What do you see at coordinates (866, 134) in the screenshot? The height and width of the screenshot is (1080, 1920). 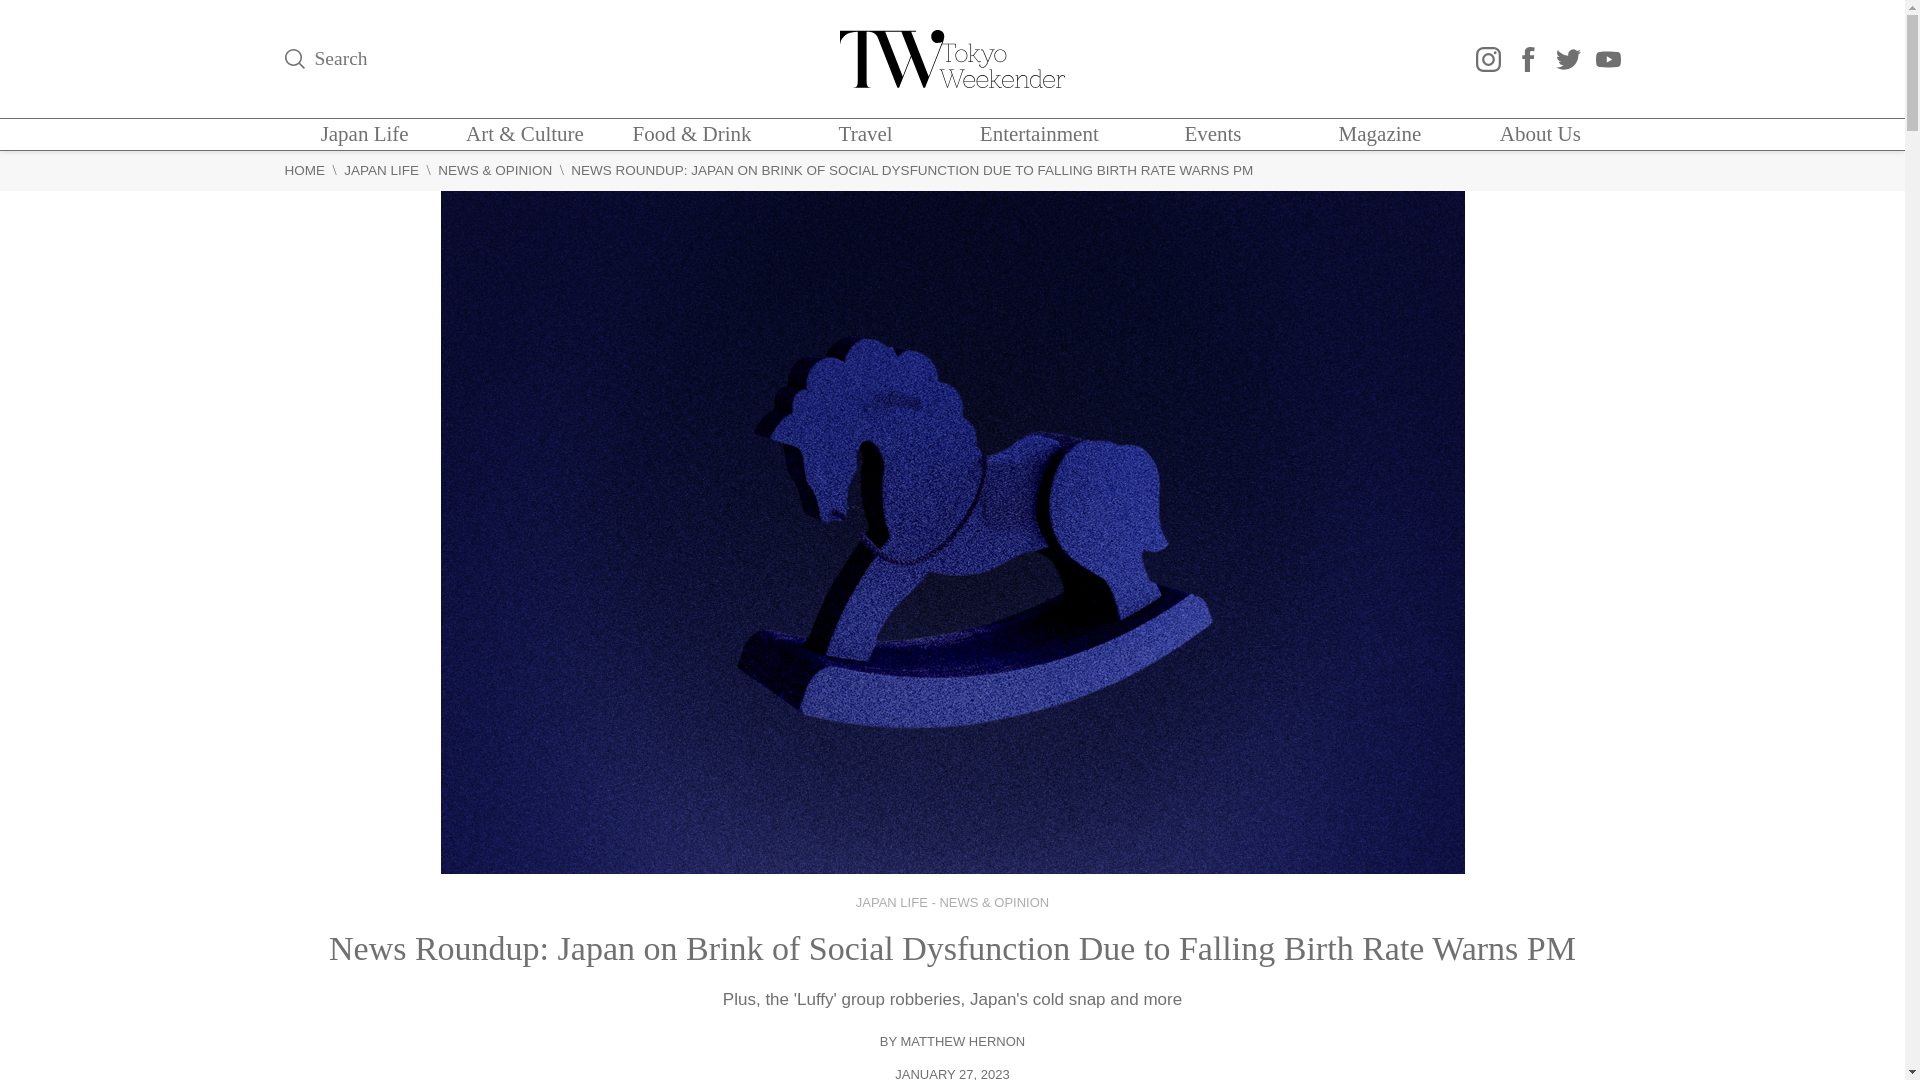 I see `Travel` at bounding box center [866, 134].